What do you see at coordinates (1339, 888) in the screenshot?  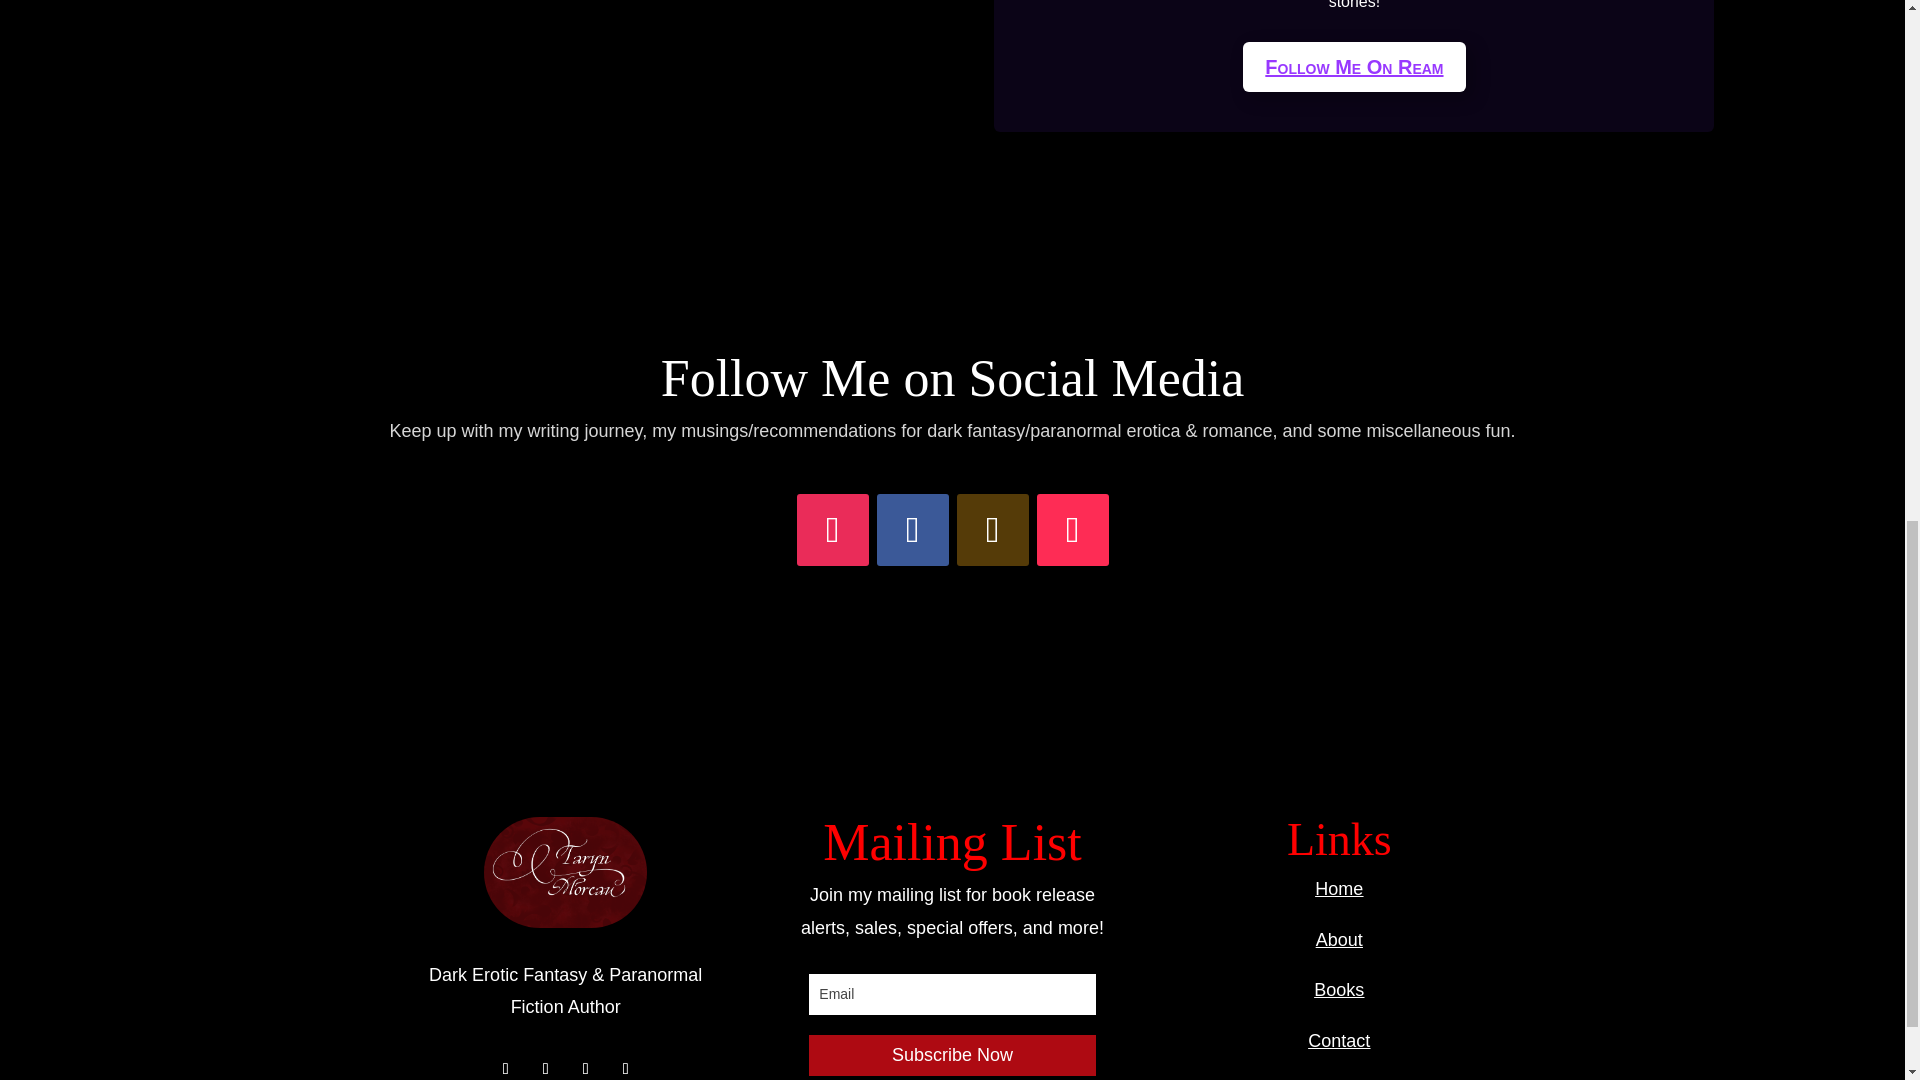 I see `Home` at bounding box center [1339, 888].